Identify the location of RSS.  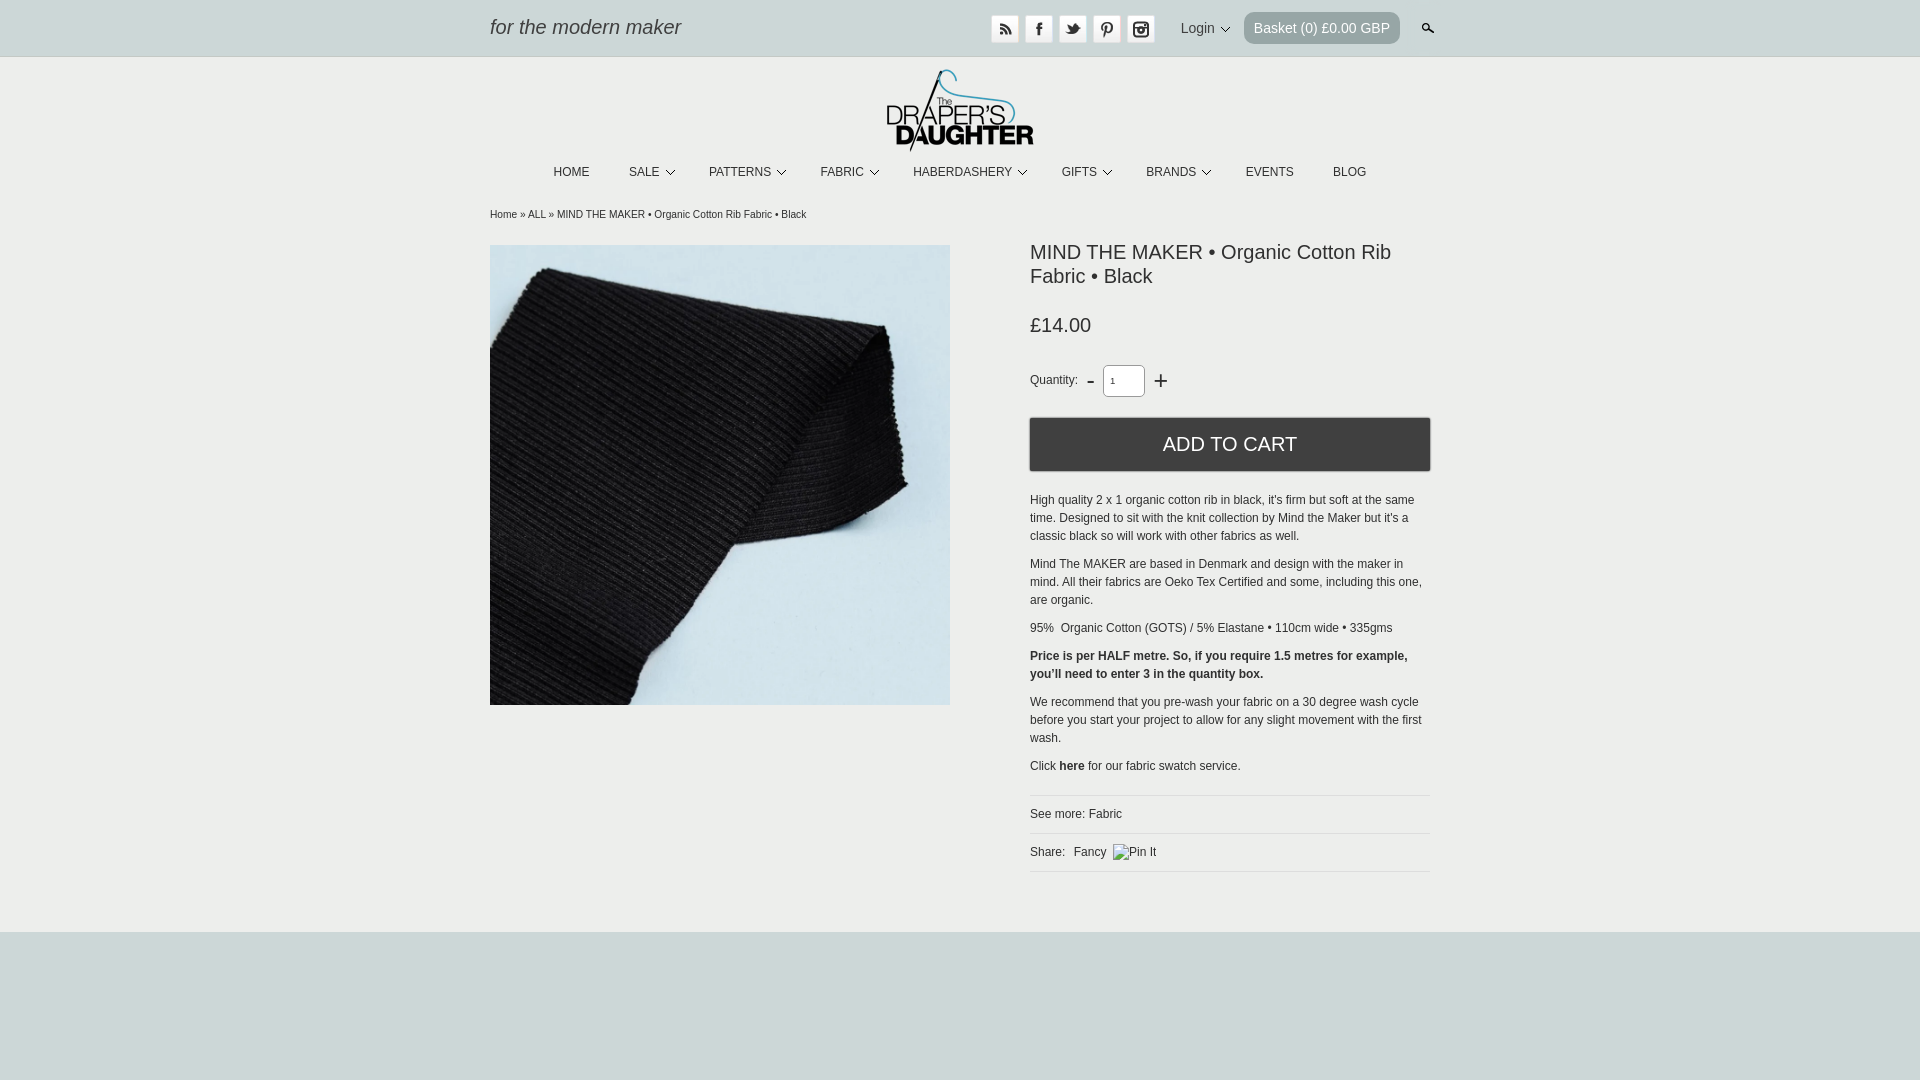
(1004, 29).